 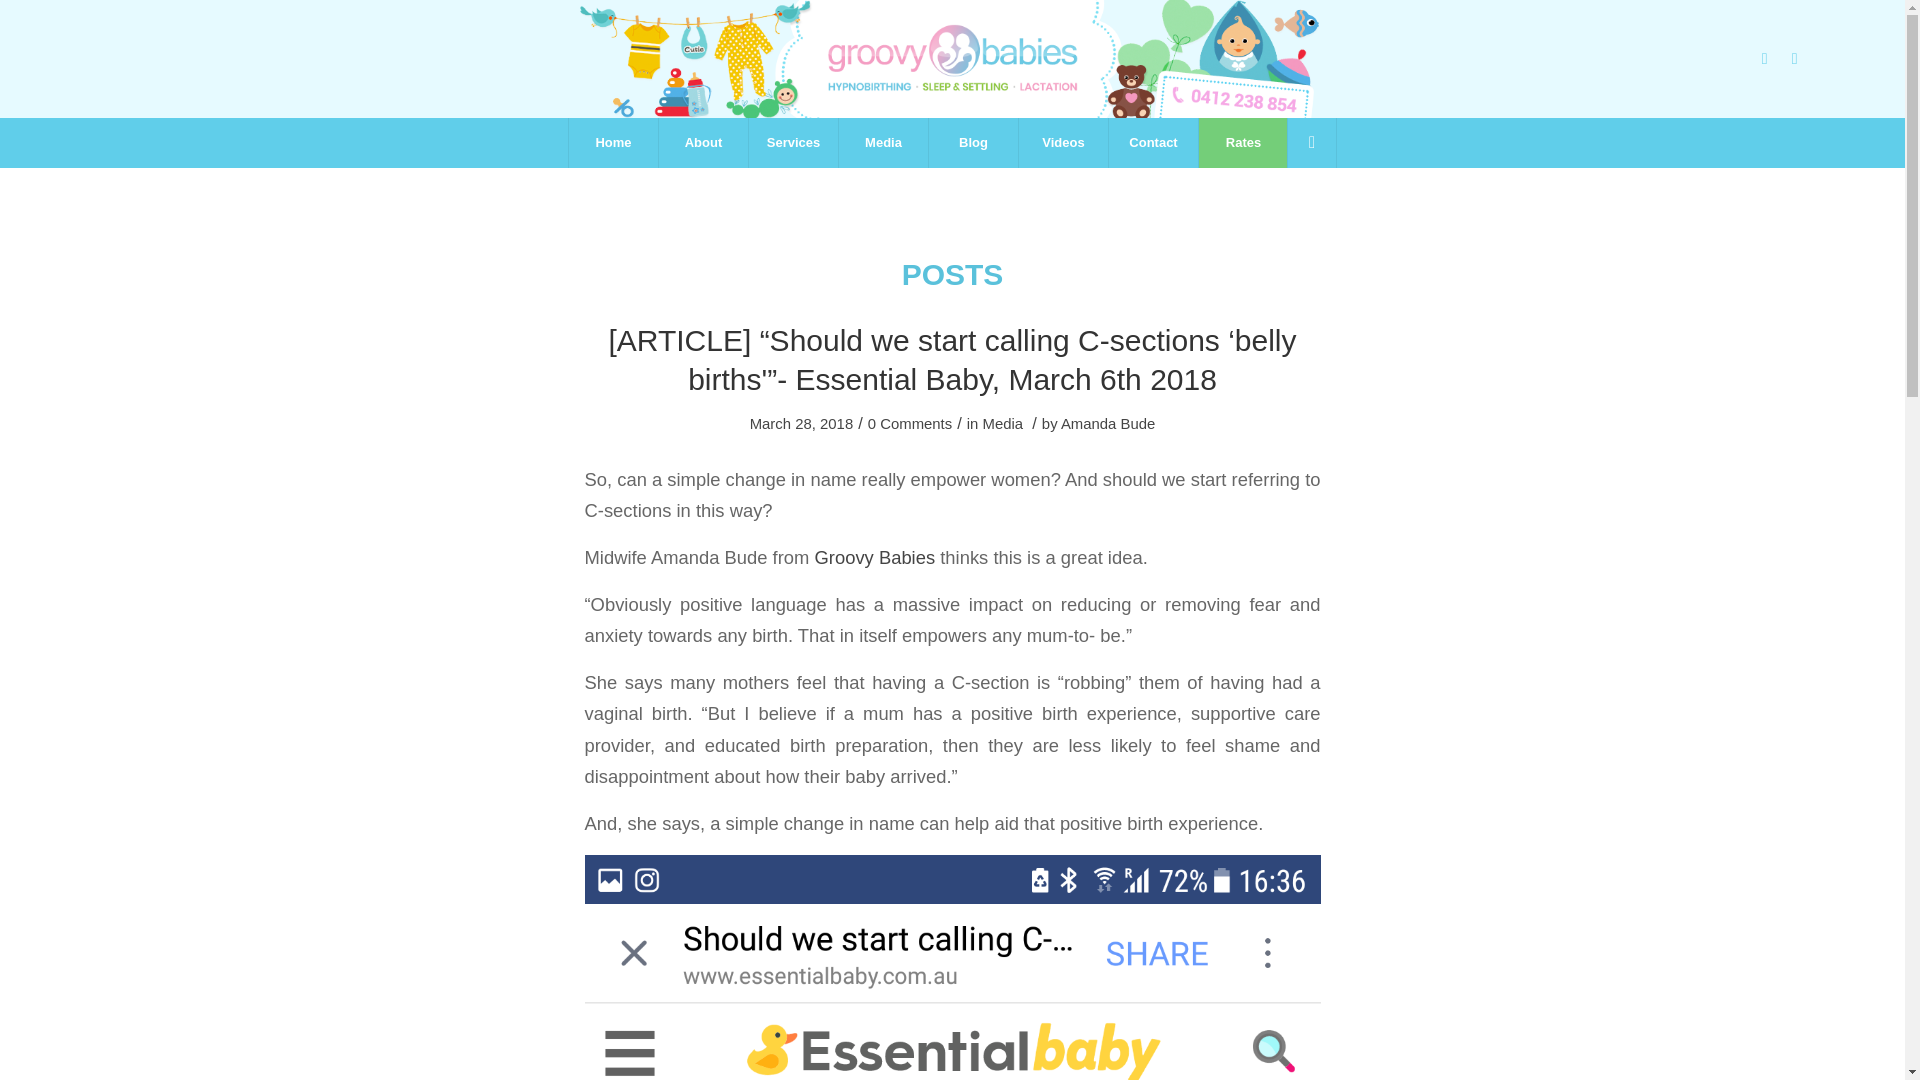 I want to click on Blog, so click(x=972, y=142).